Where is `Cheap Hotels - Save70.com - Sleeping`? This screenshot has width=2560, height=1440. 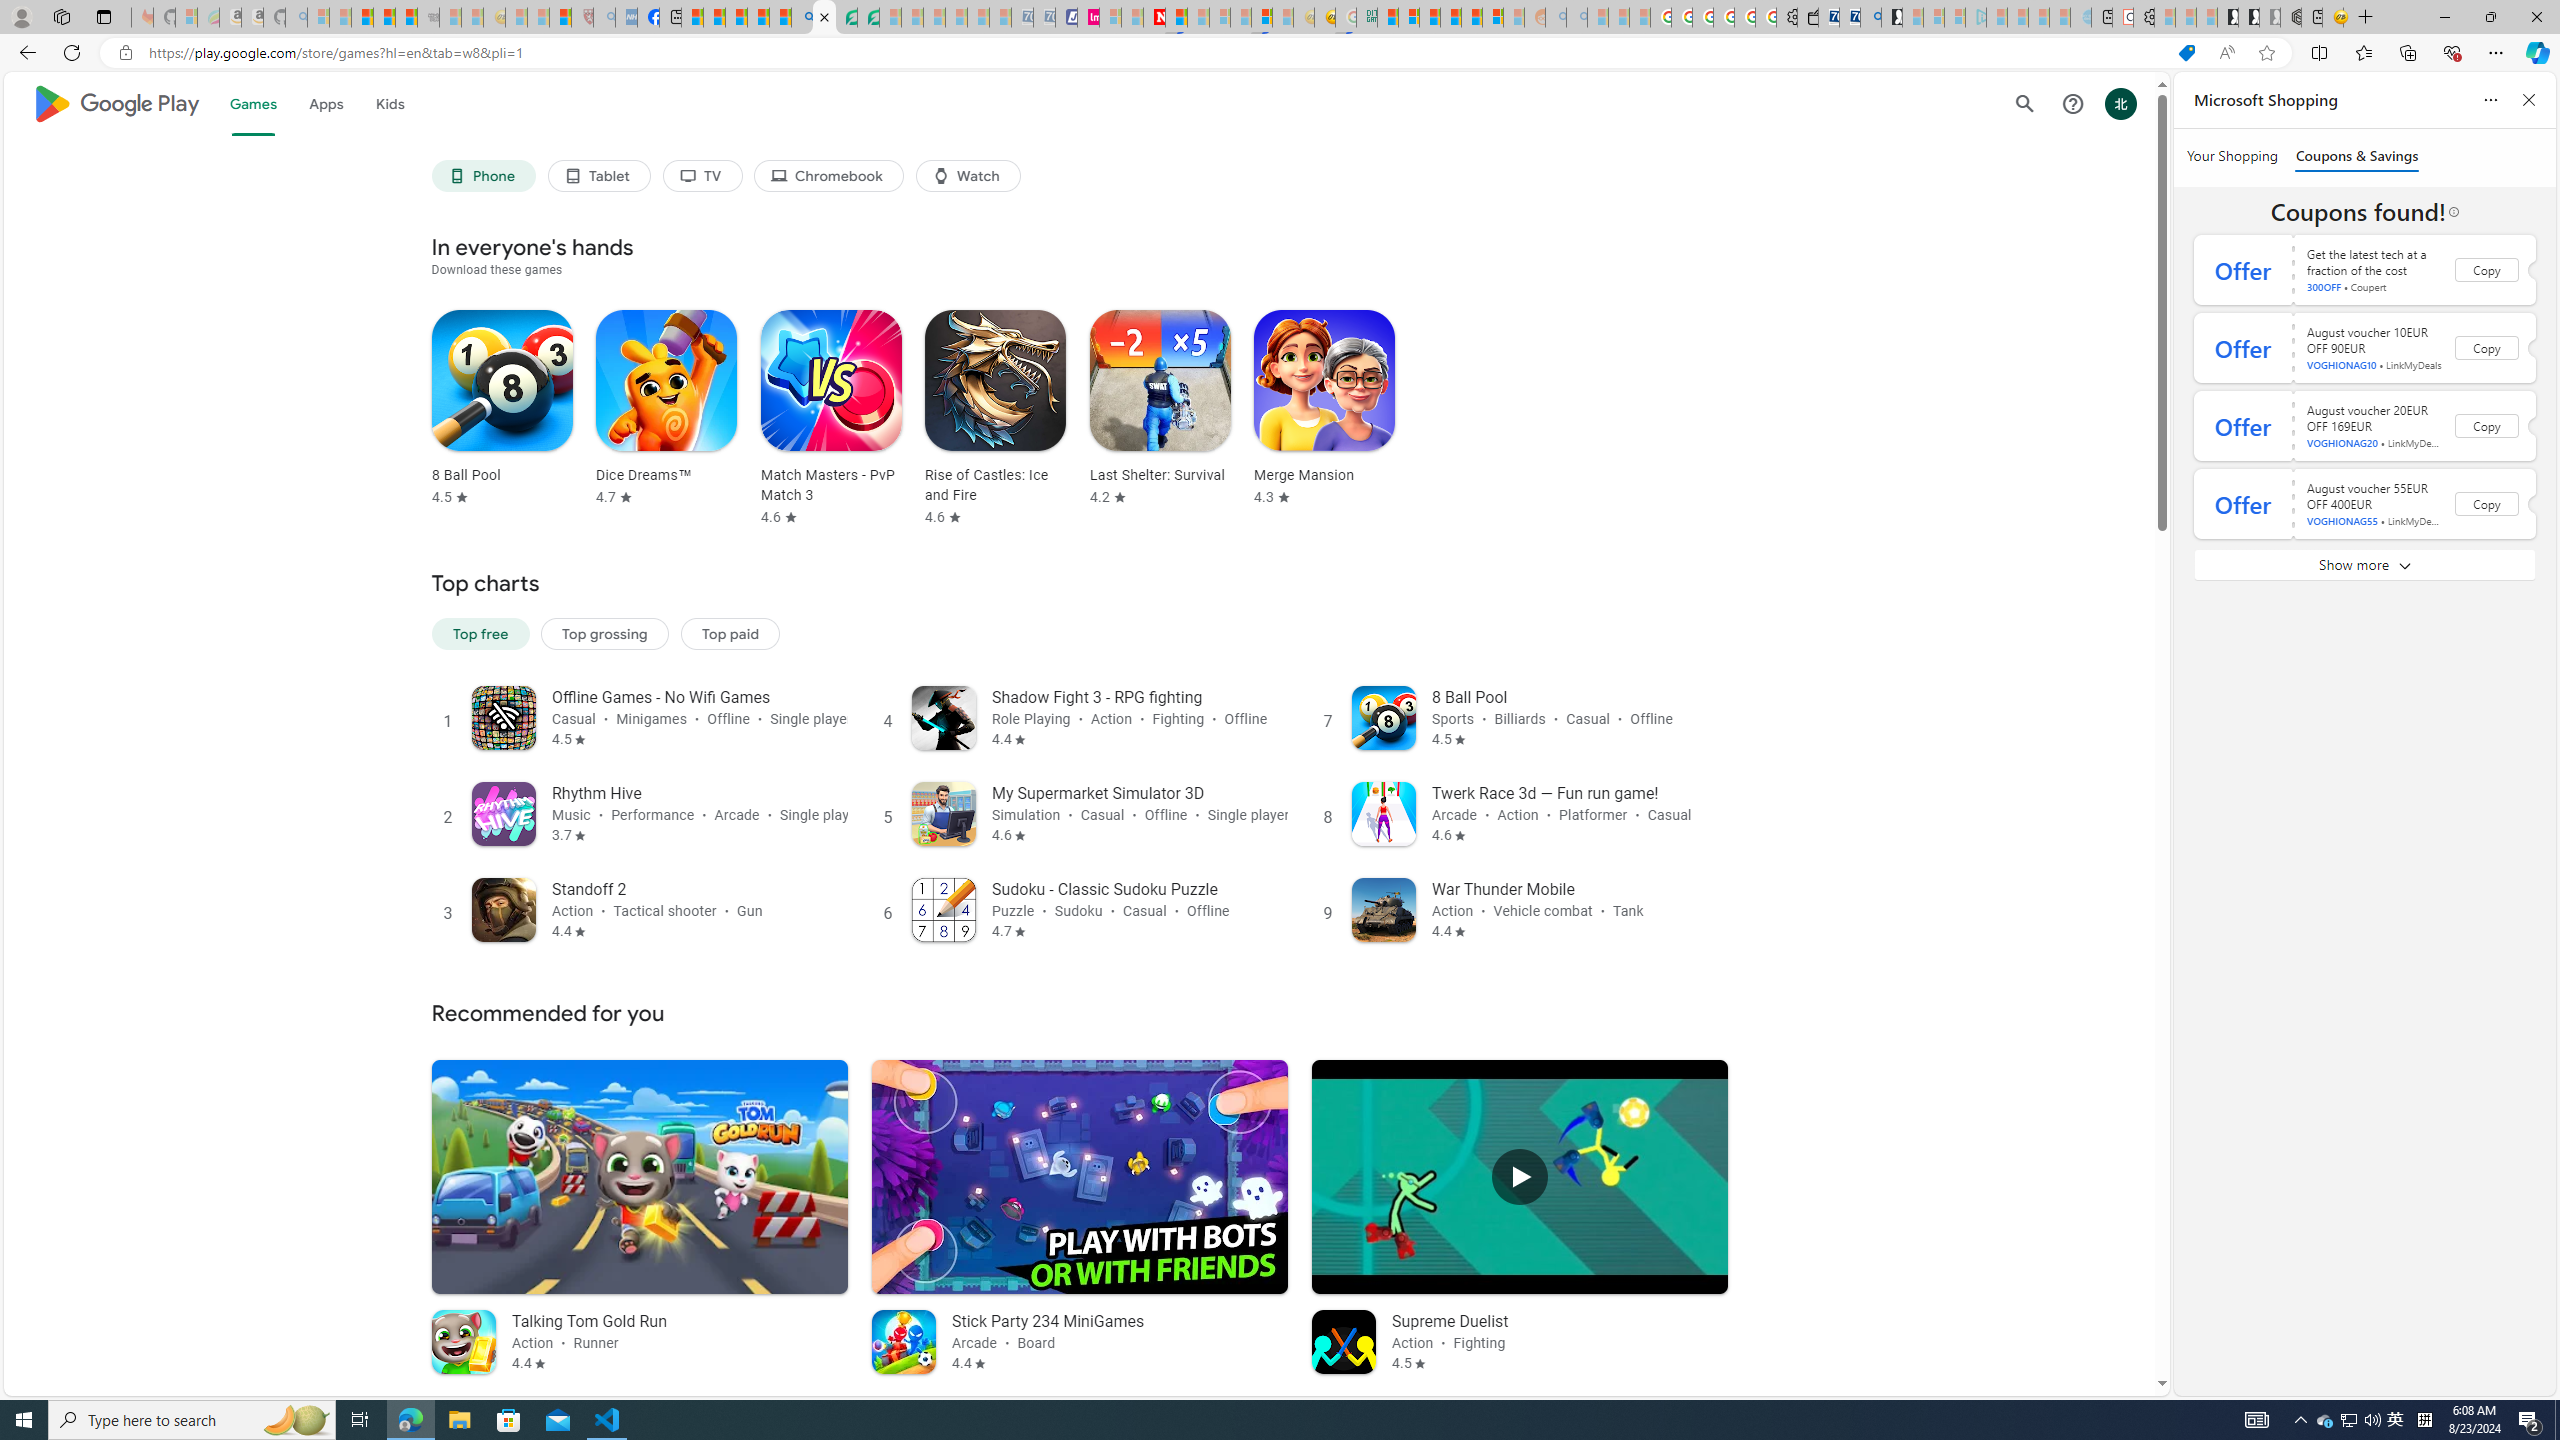
Cheap Hotels - Save70.com - Sleeping is located at coordinates (1044, 17).